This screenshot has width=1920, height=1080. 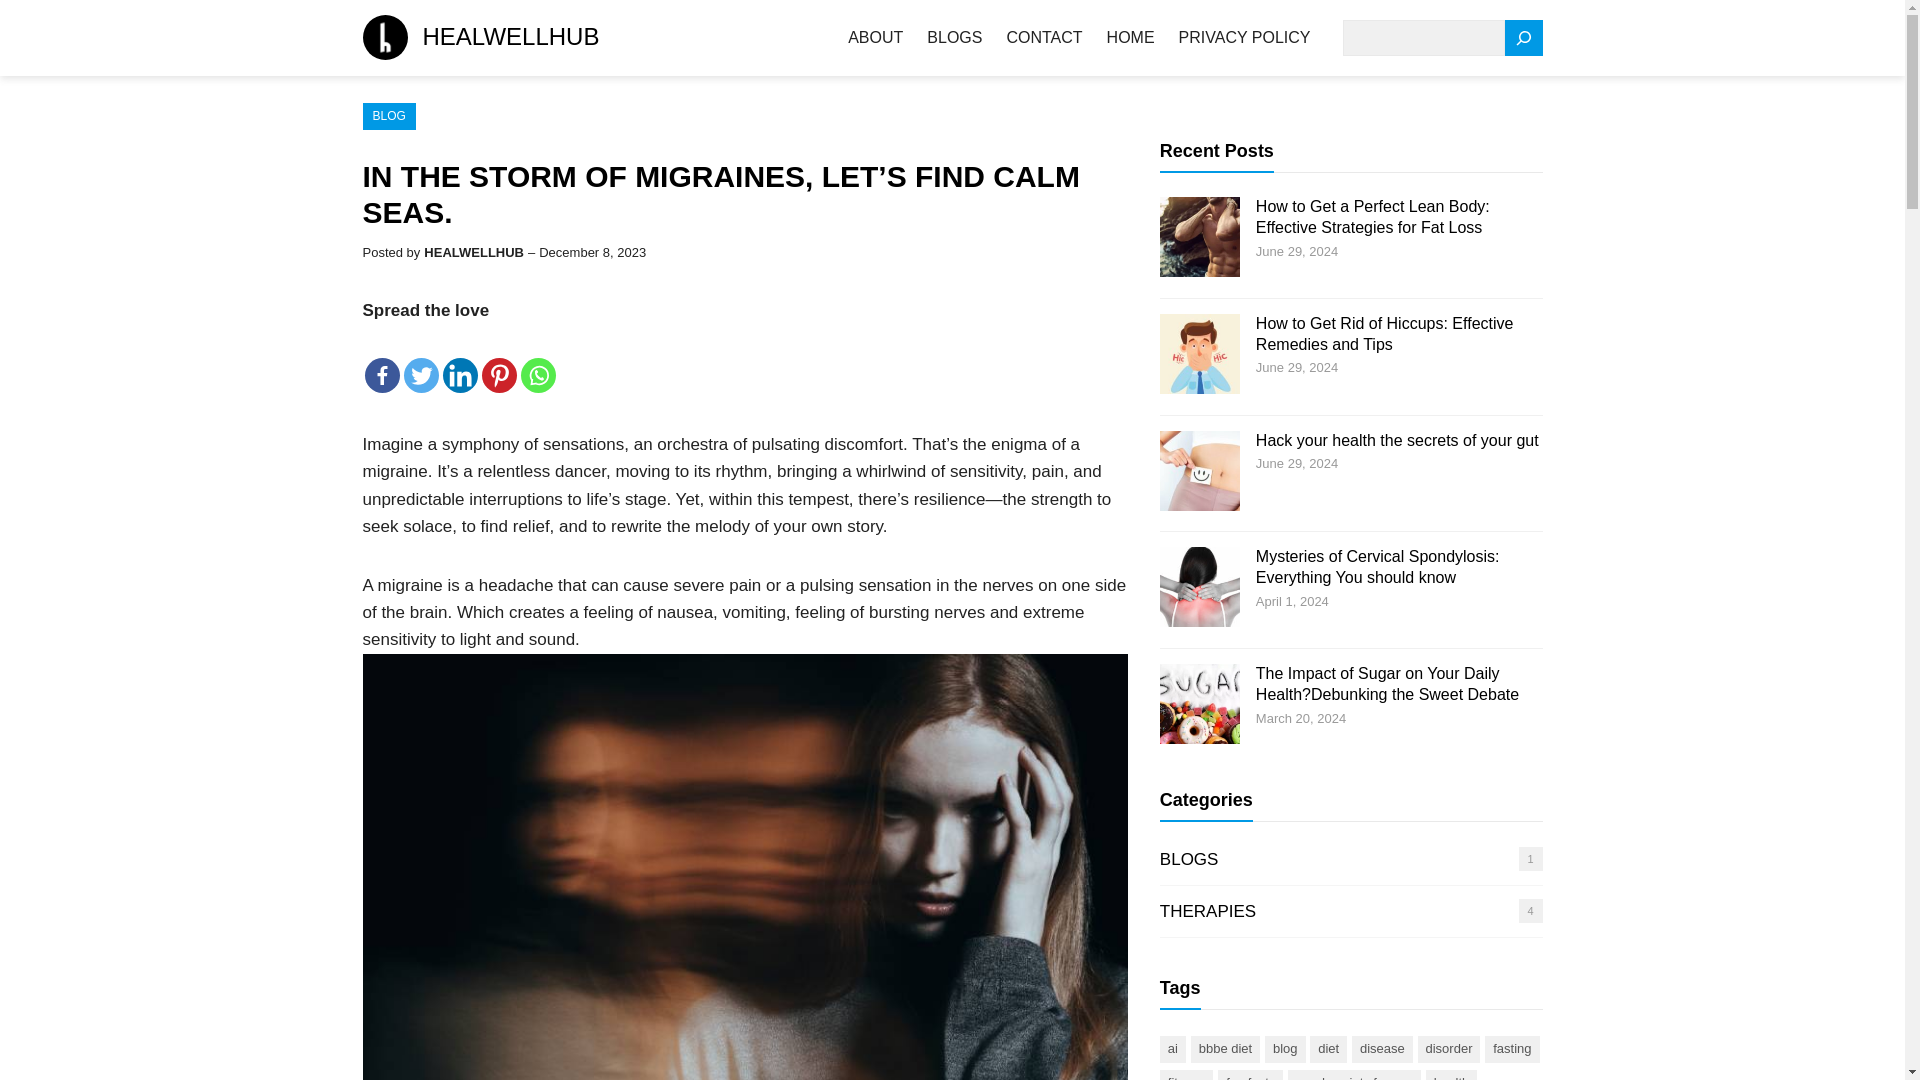 What do you see at coordinates (1131, 38) in the screenshot?
I see `HOME` at bounding box center [1131, 38].